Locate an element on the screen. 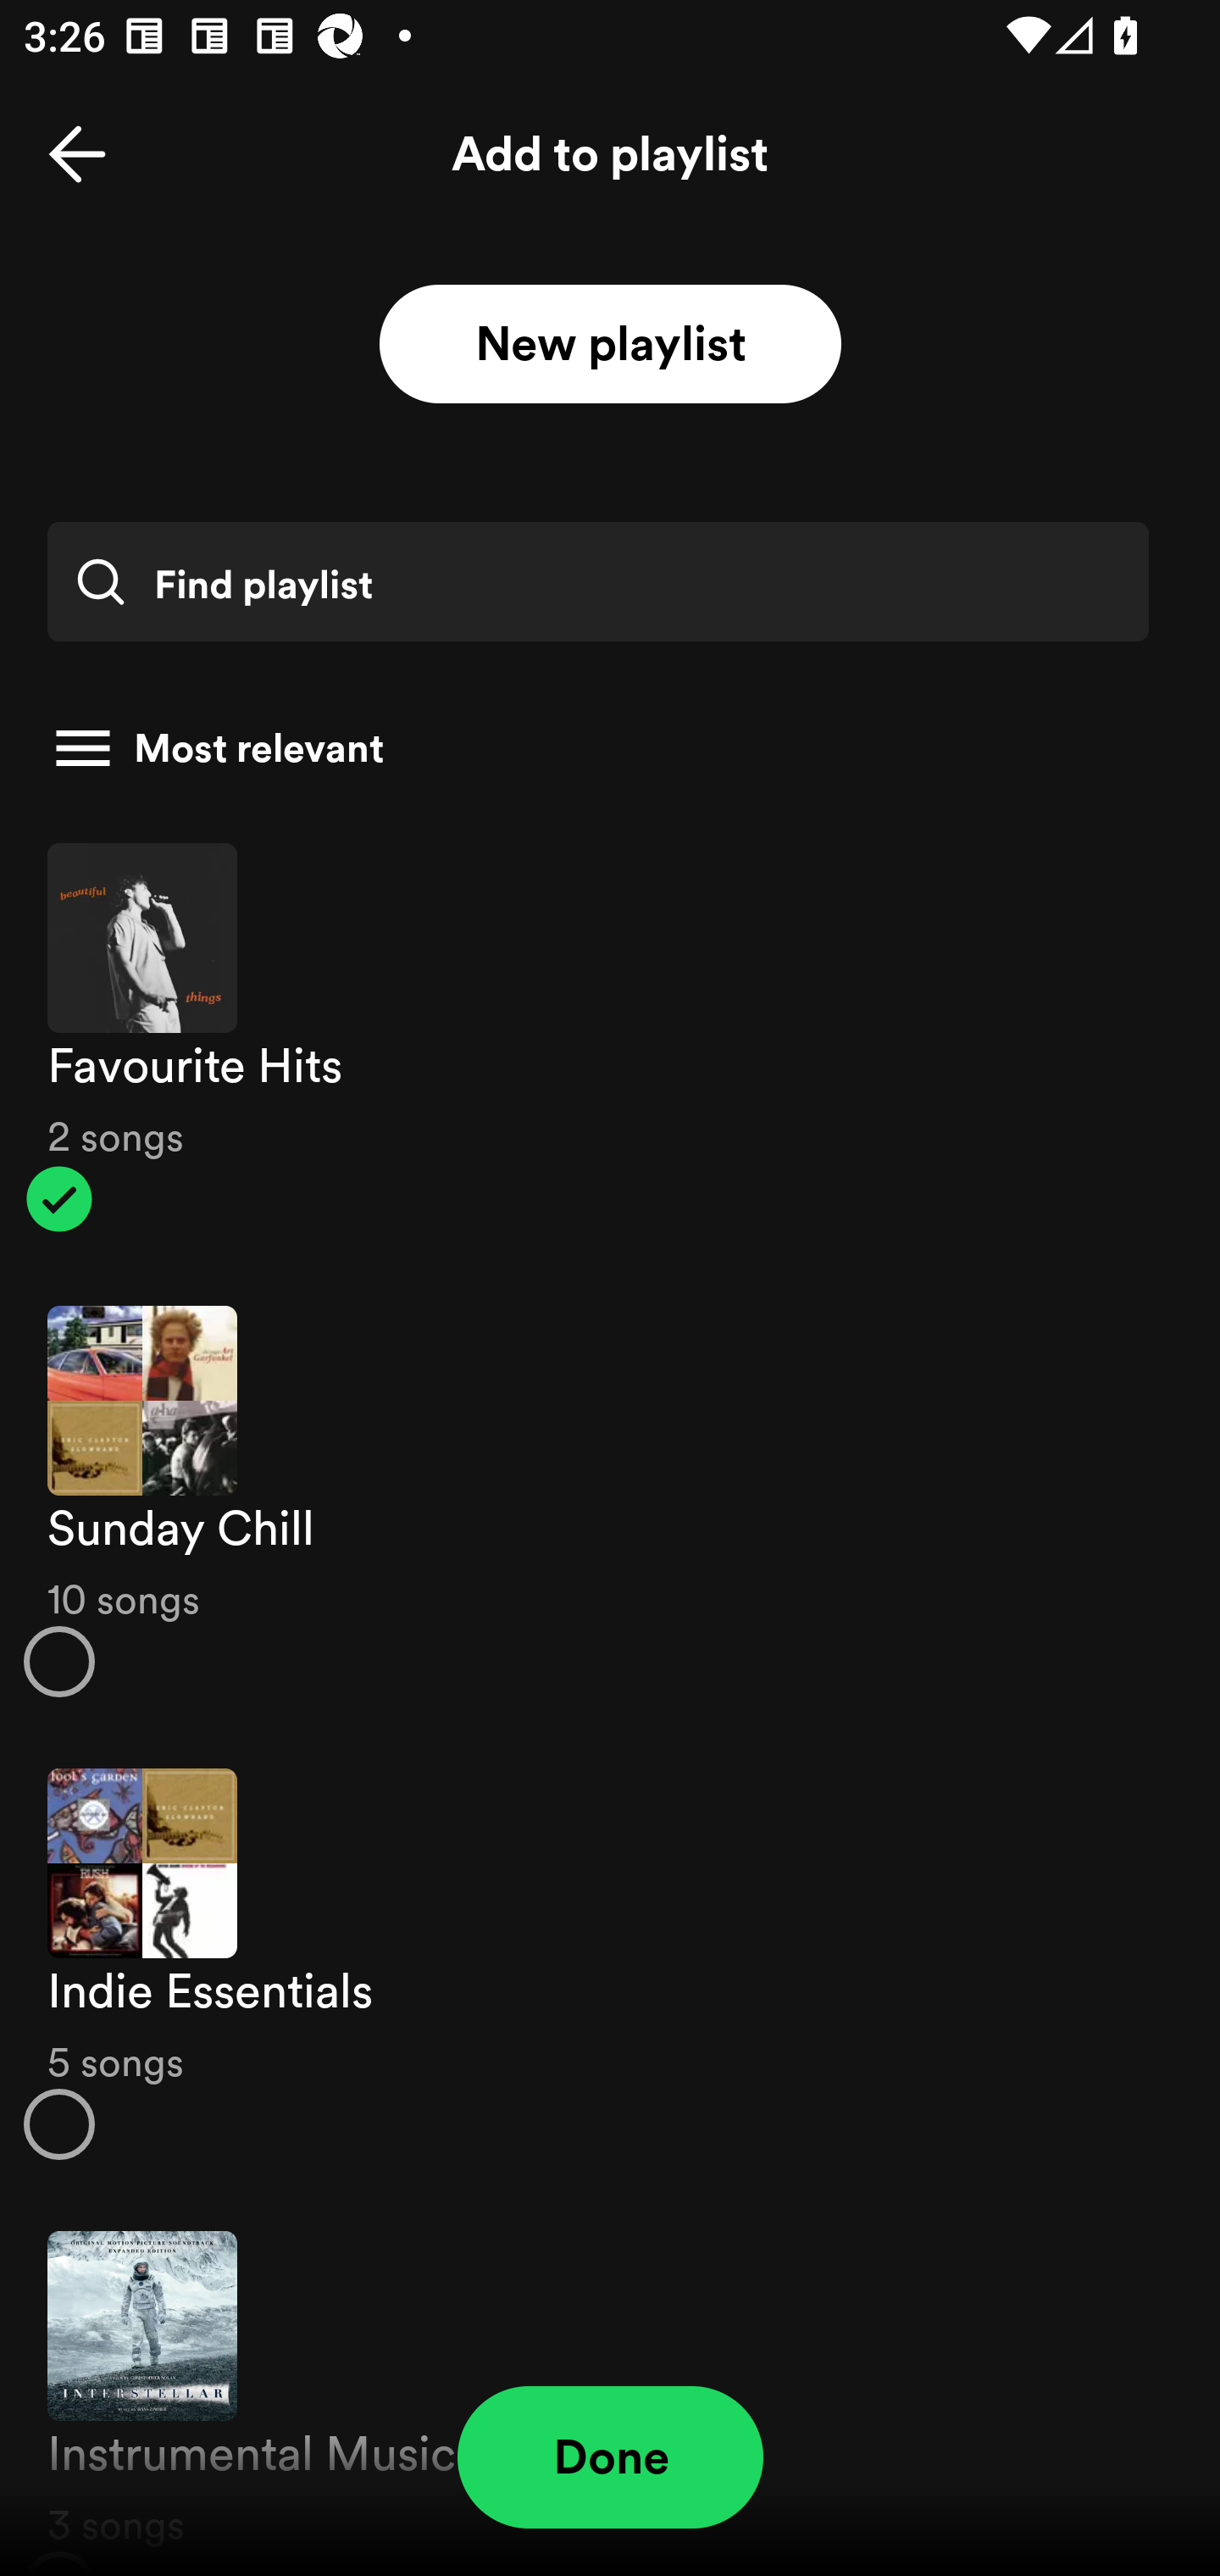  New playlist is located at coordinates (610, 345).